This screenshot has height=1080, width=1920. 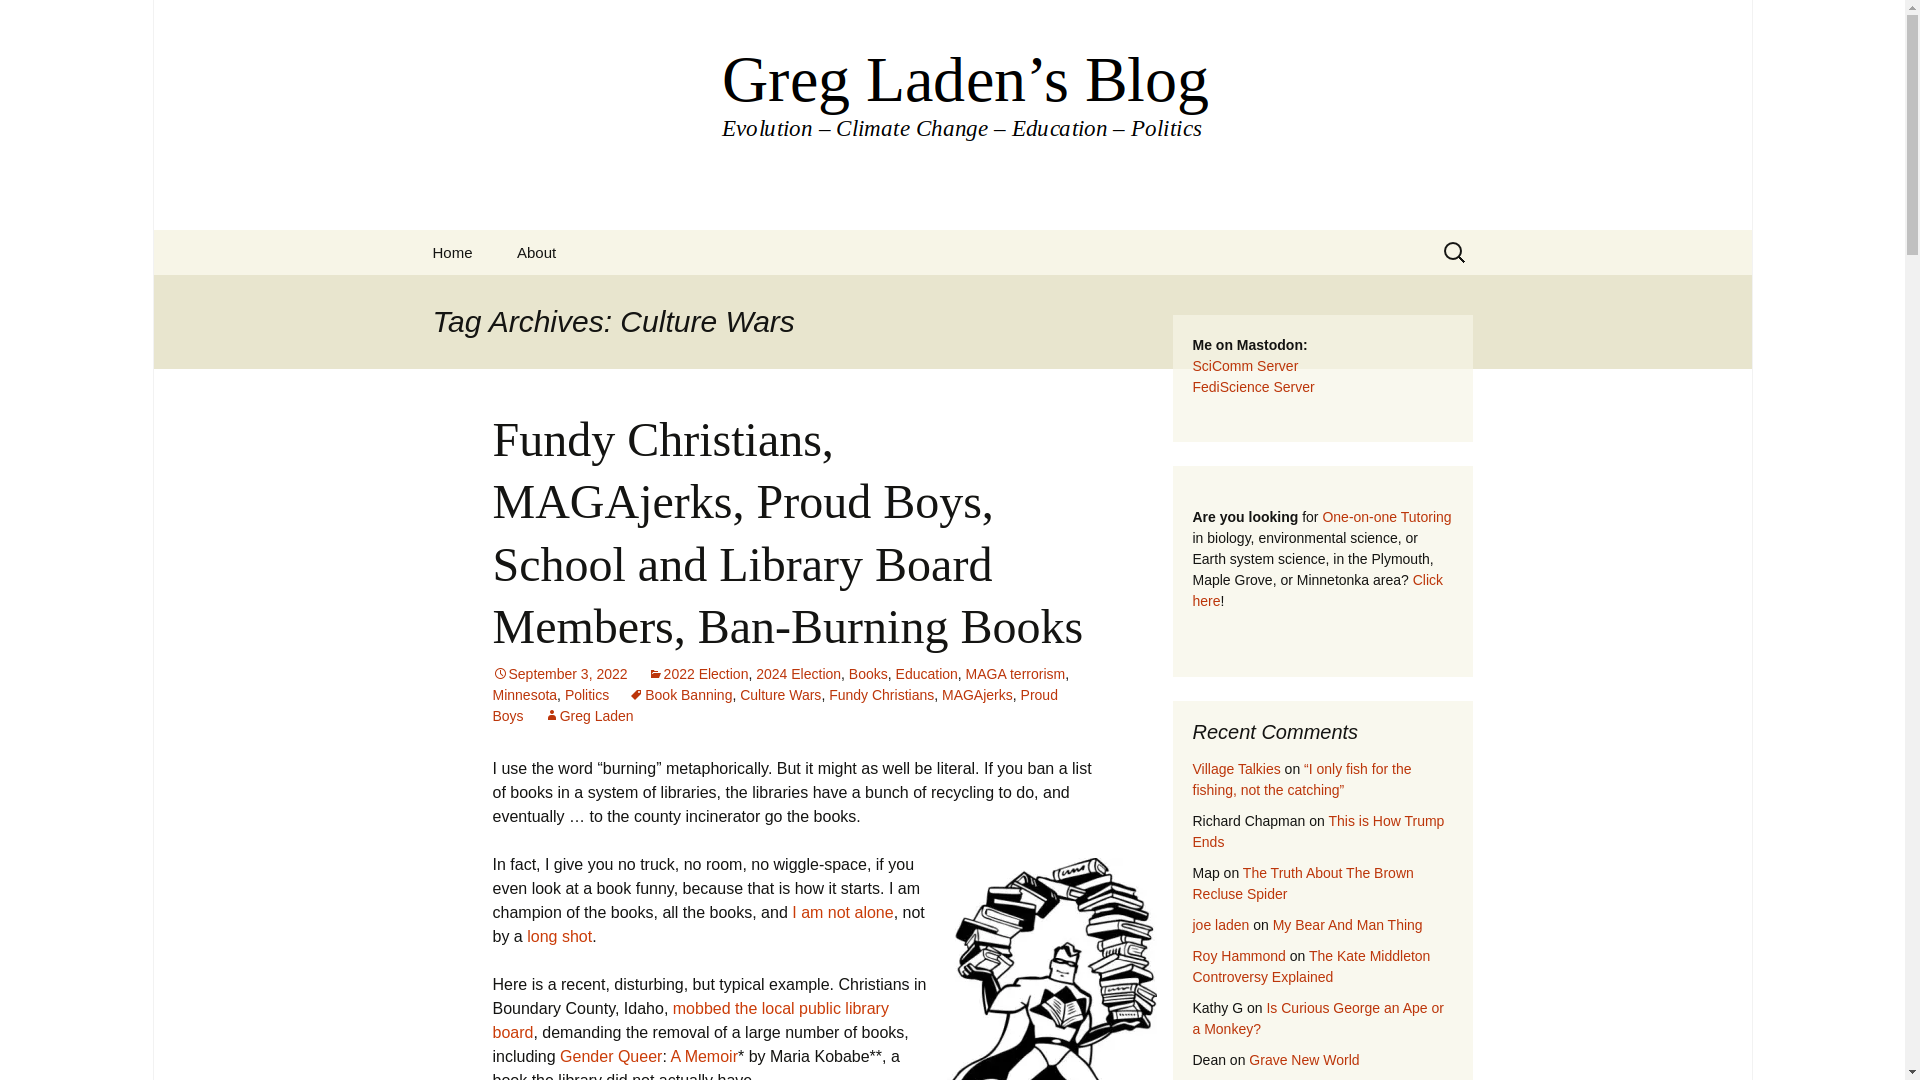 What do you see at coordinates (24, 21) in the screenshot?
I see `Search` at bounding box center [24, 21].